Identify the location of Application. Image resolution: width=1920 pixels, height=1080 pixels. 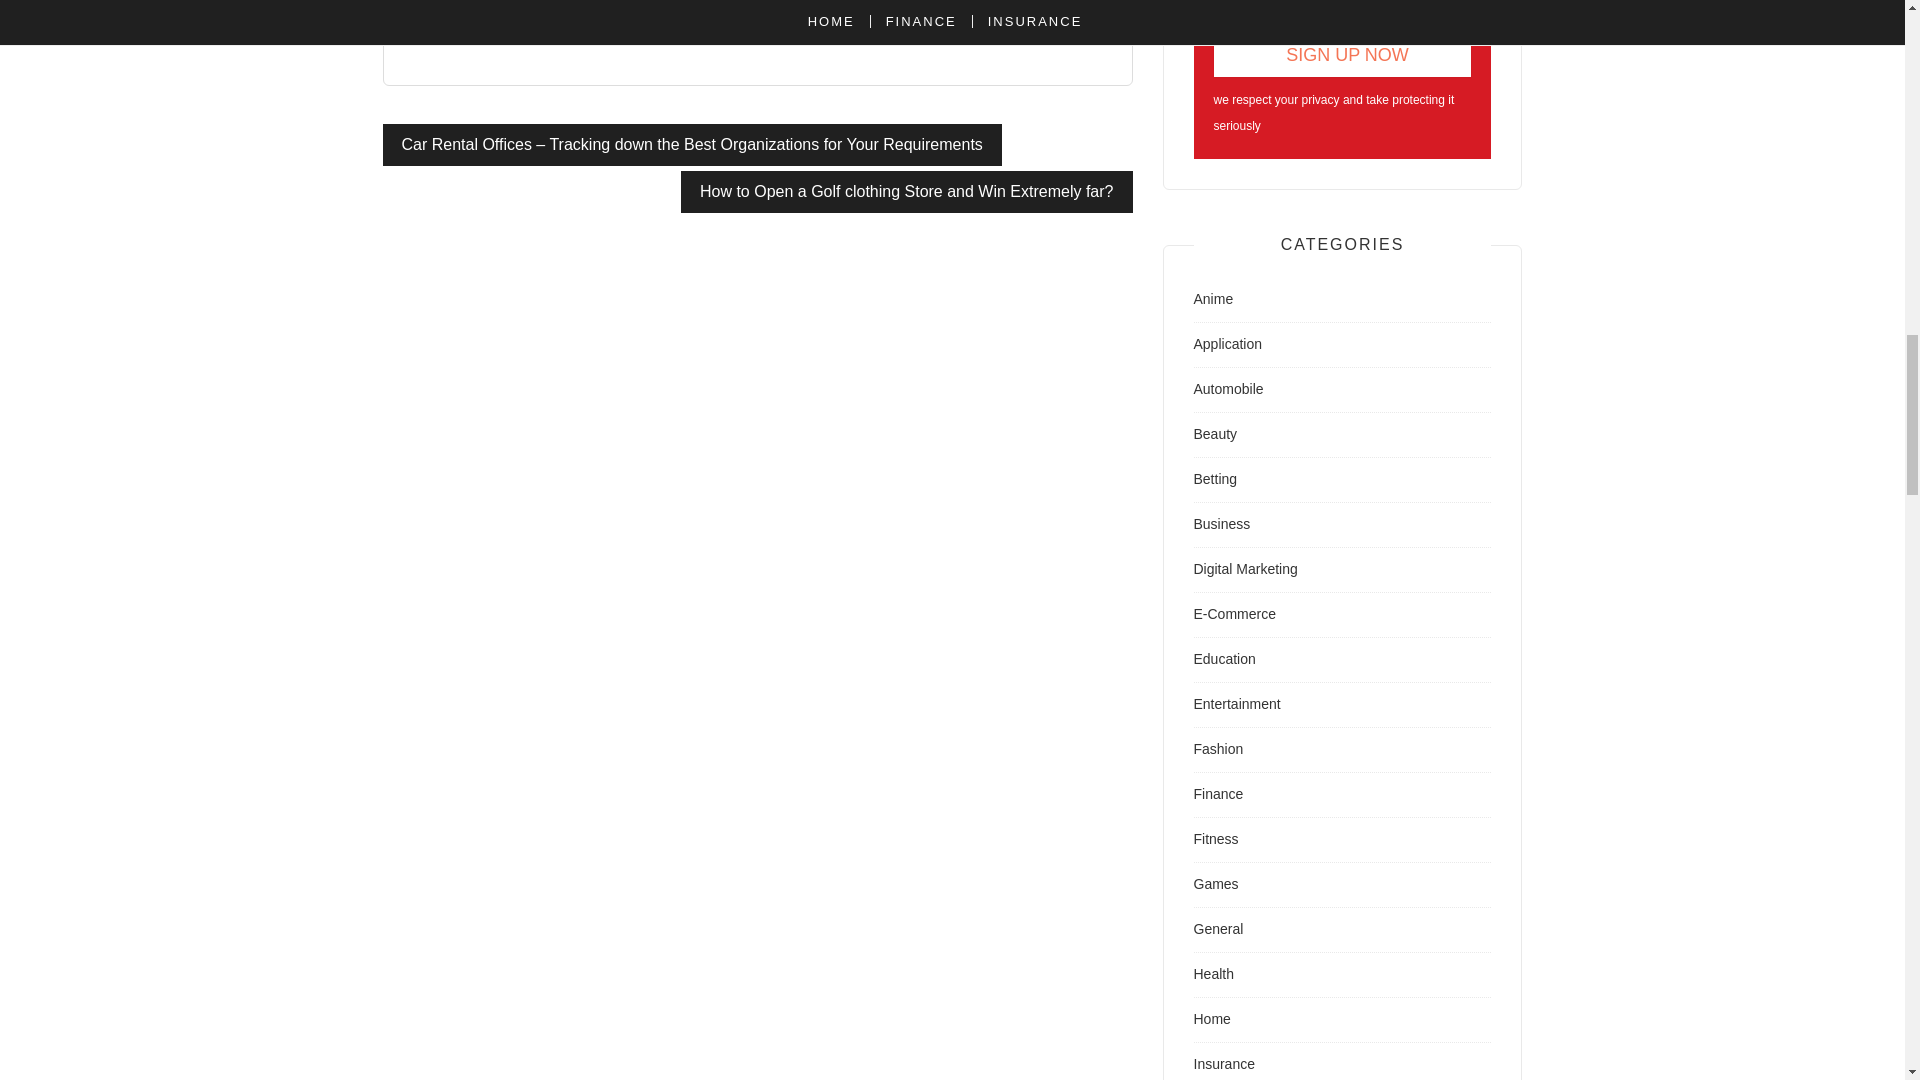
(1228, 344).